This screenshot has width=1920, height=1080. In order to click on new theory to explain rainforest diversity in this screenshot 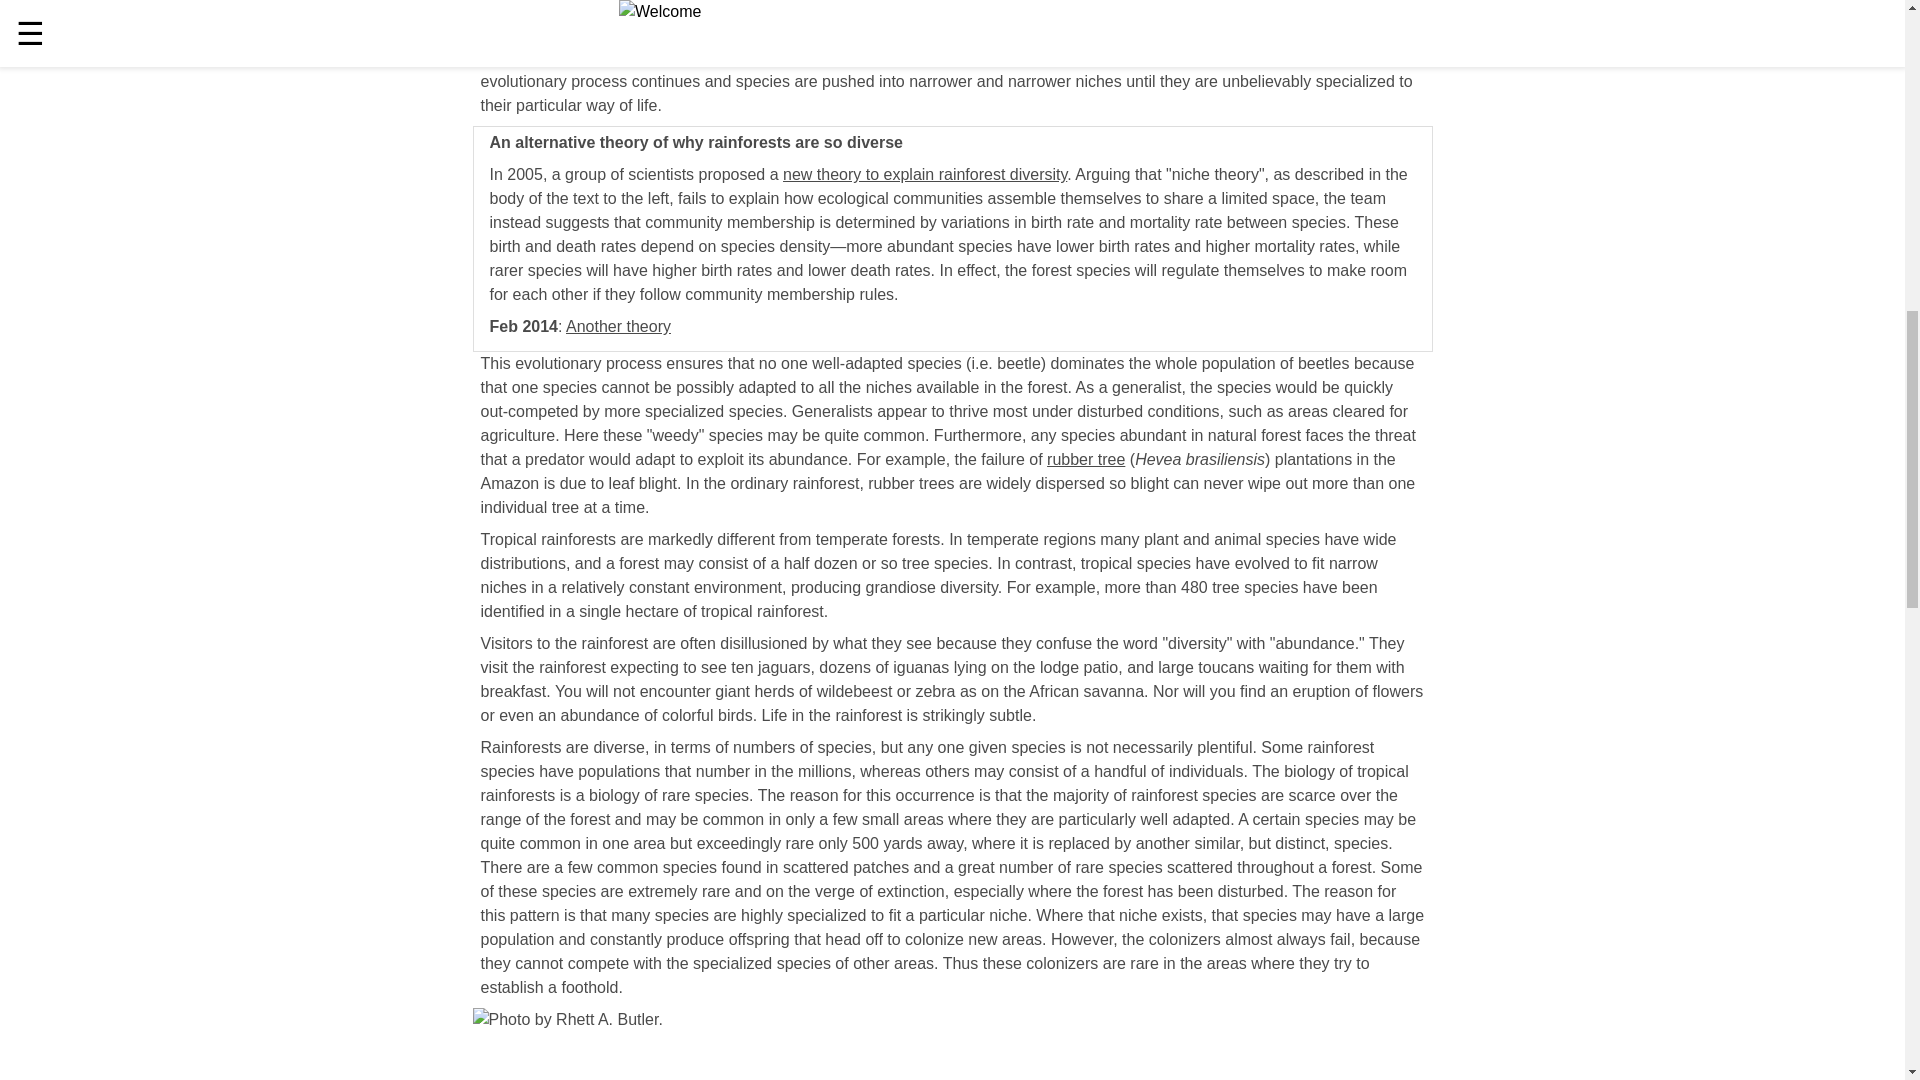, I will do `click(925, 174)`.